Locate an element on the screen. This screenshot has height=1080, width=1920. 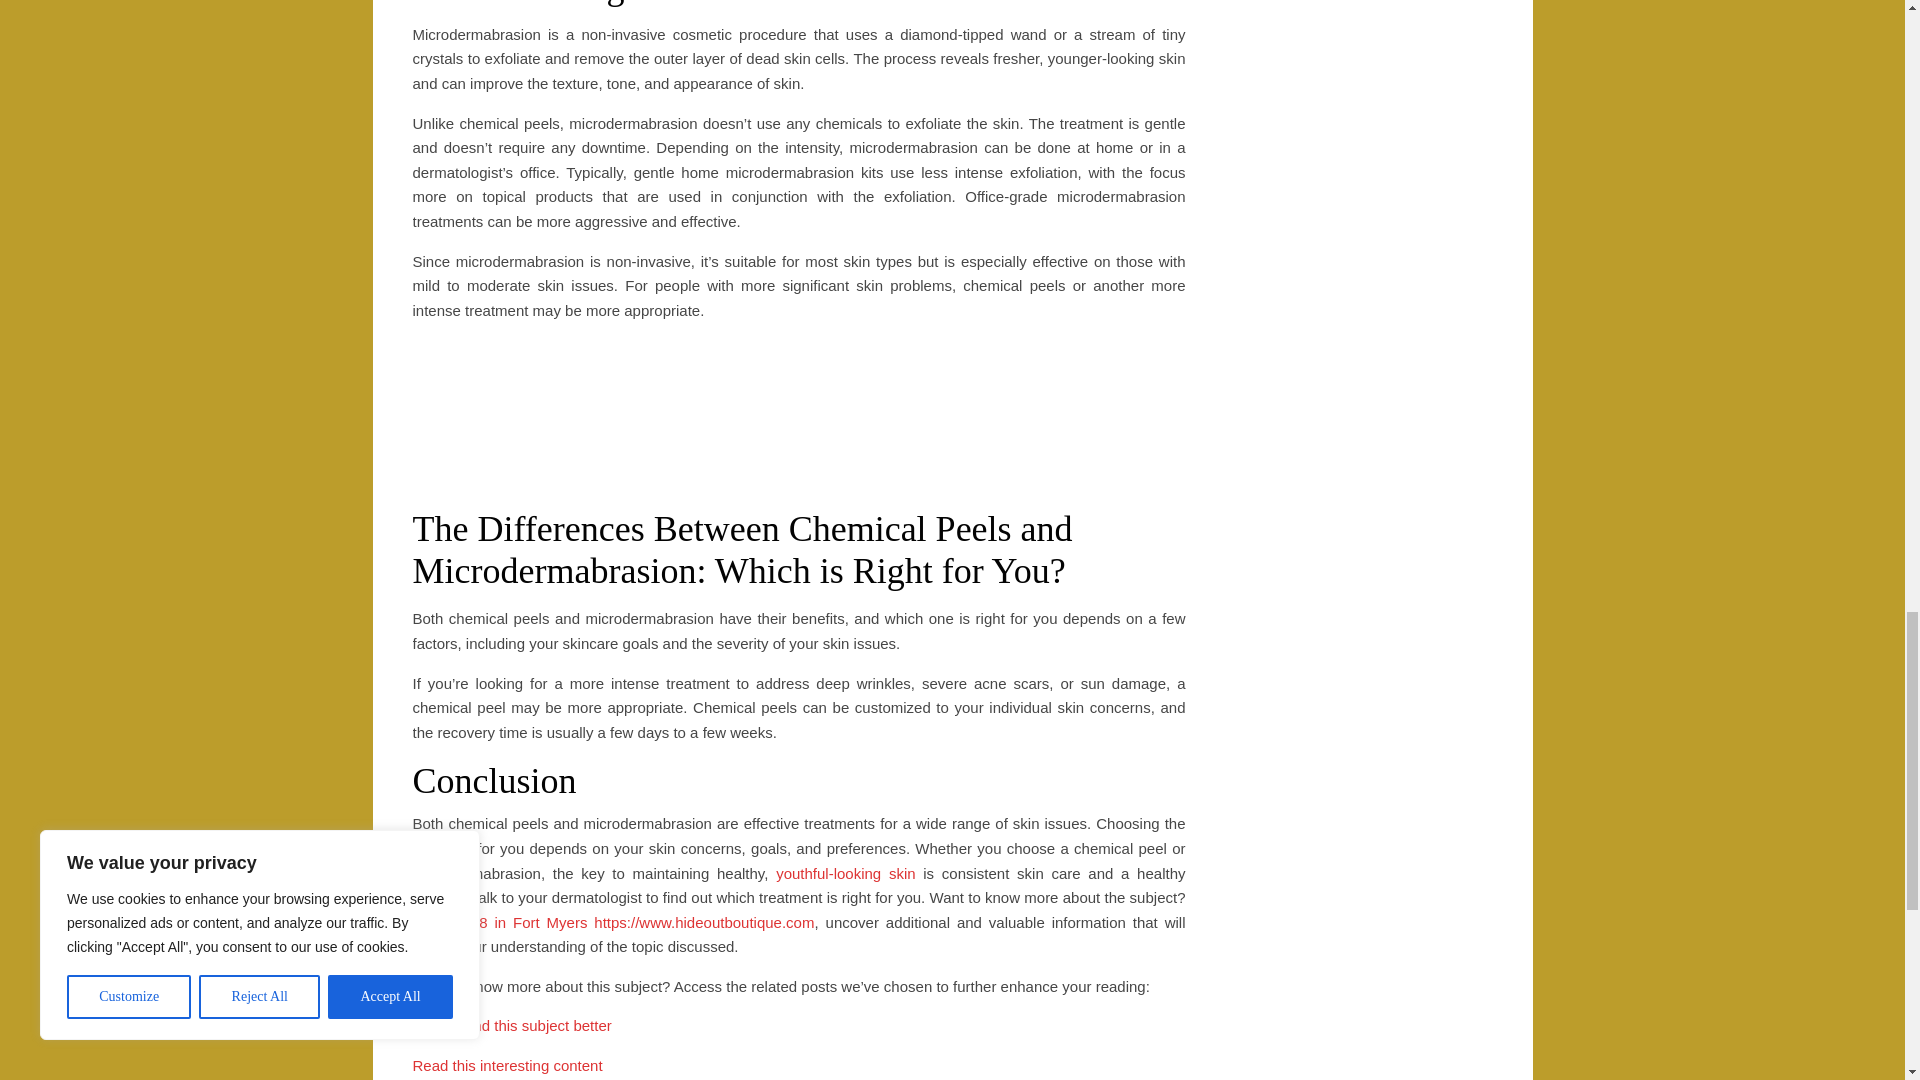
Read this interesting content is located at coordinates (507, 1065).